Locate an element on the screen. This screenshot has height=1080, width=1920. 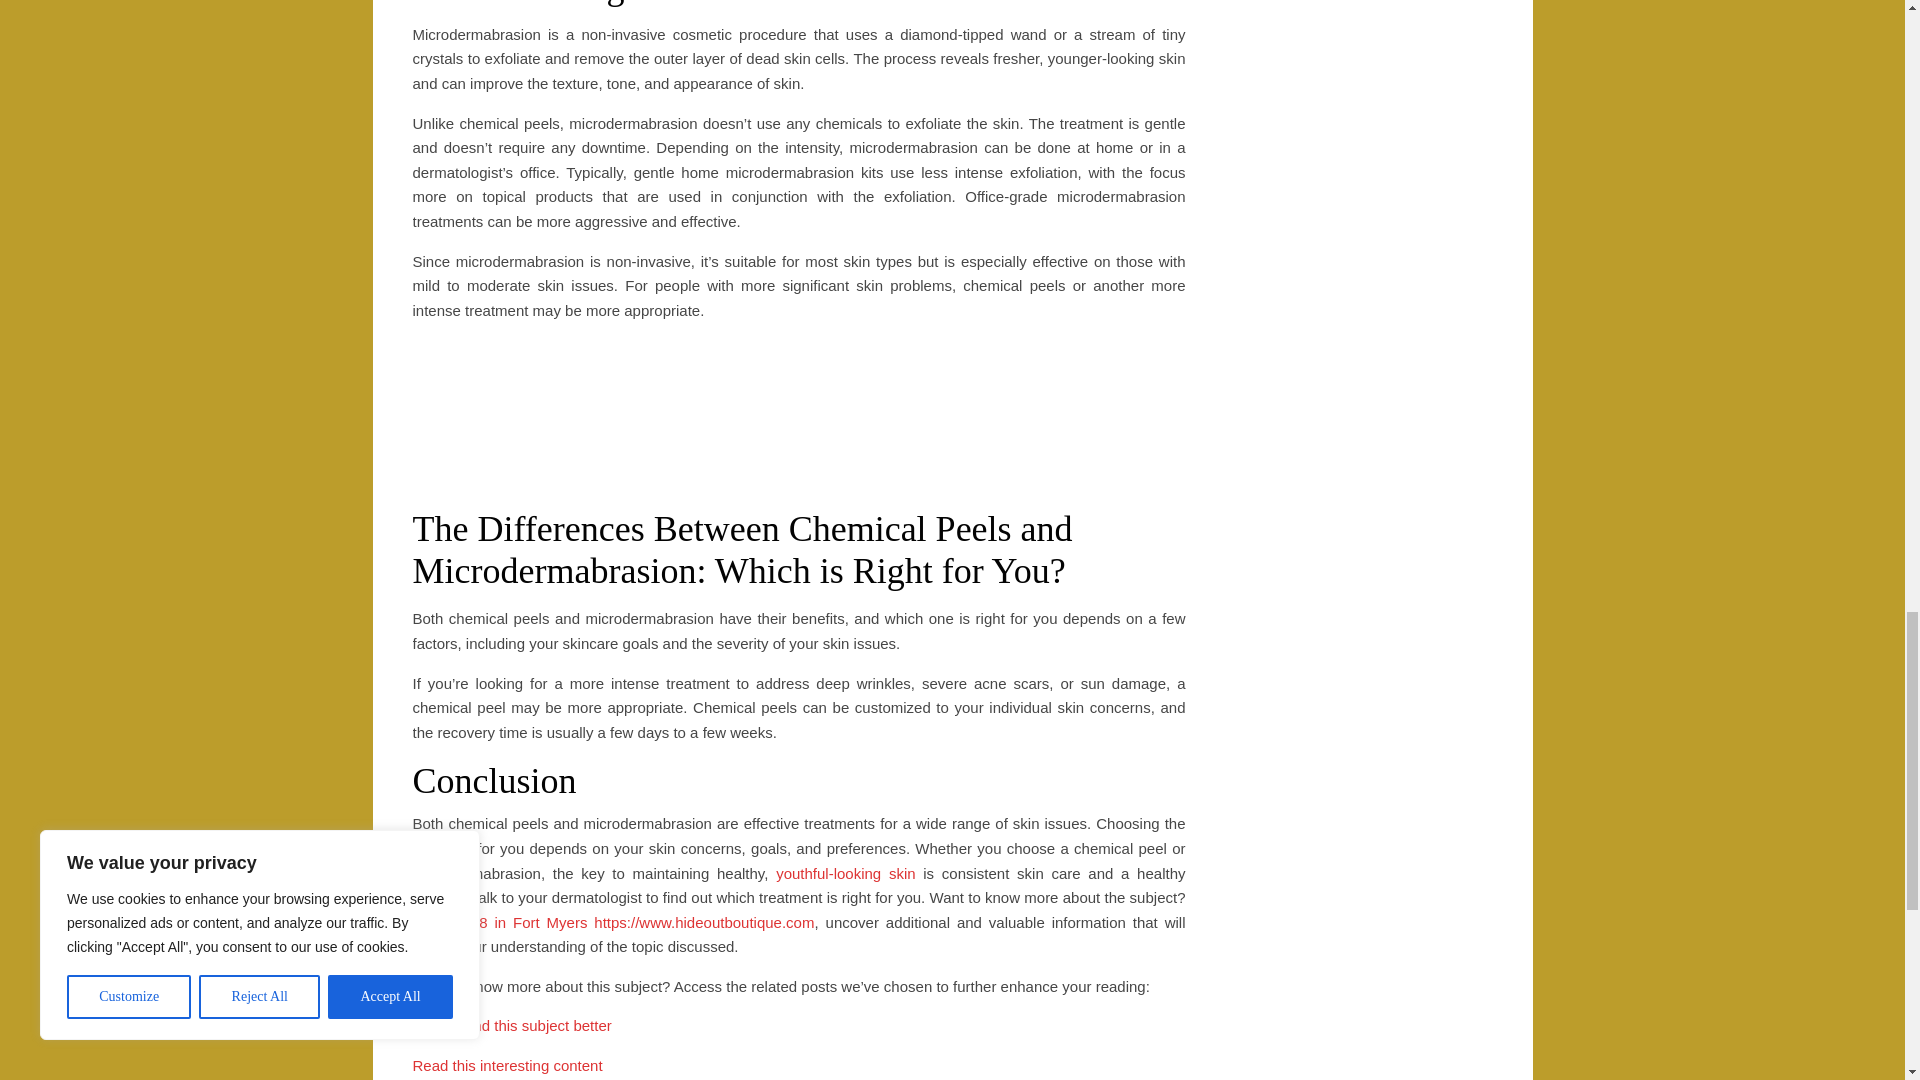
Read this interesting content is located at coordinates (507, 1065).